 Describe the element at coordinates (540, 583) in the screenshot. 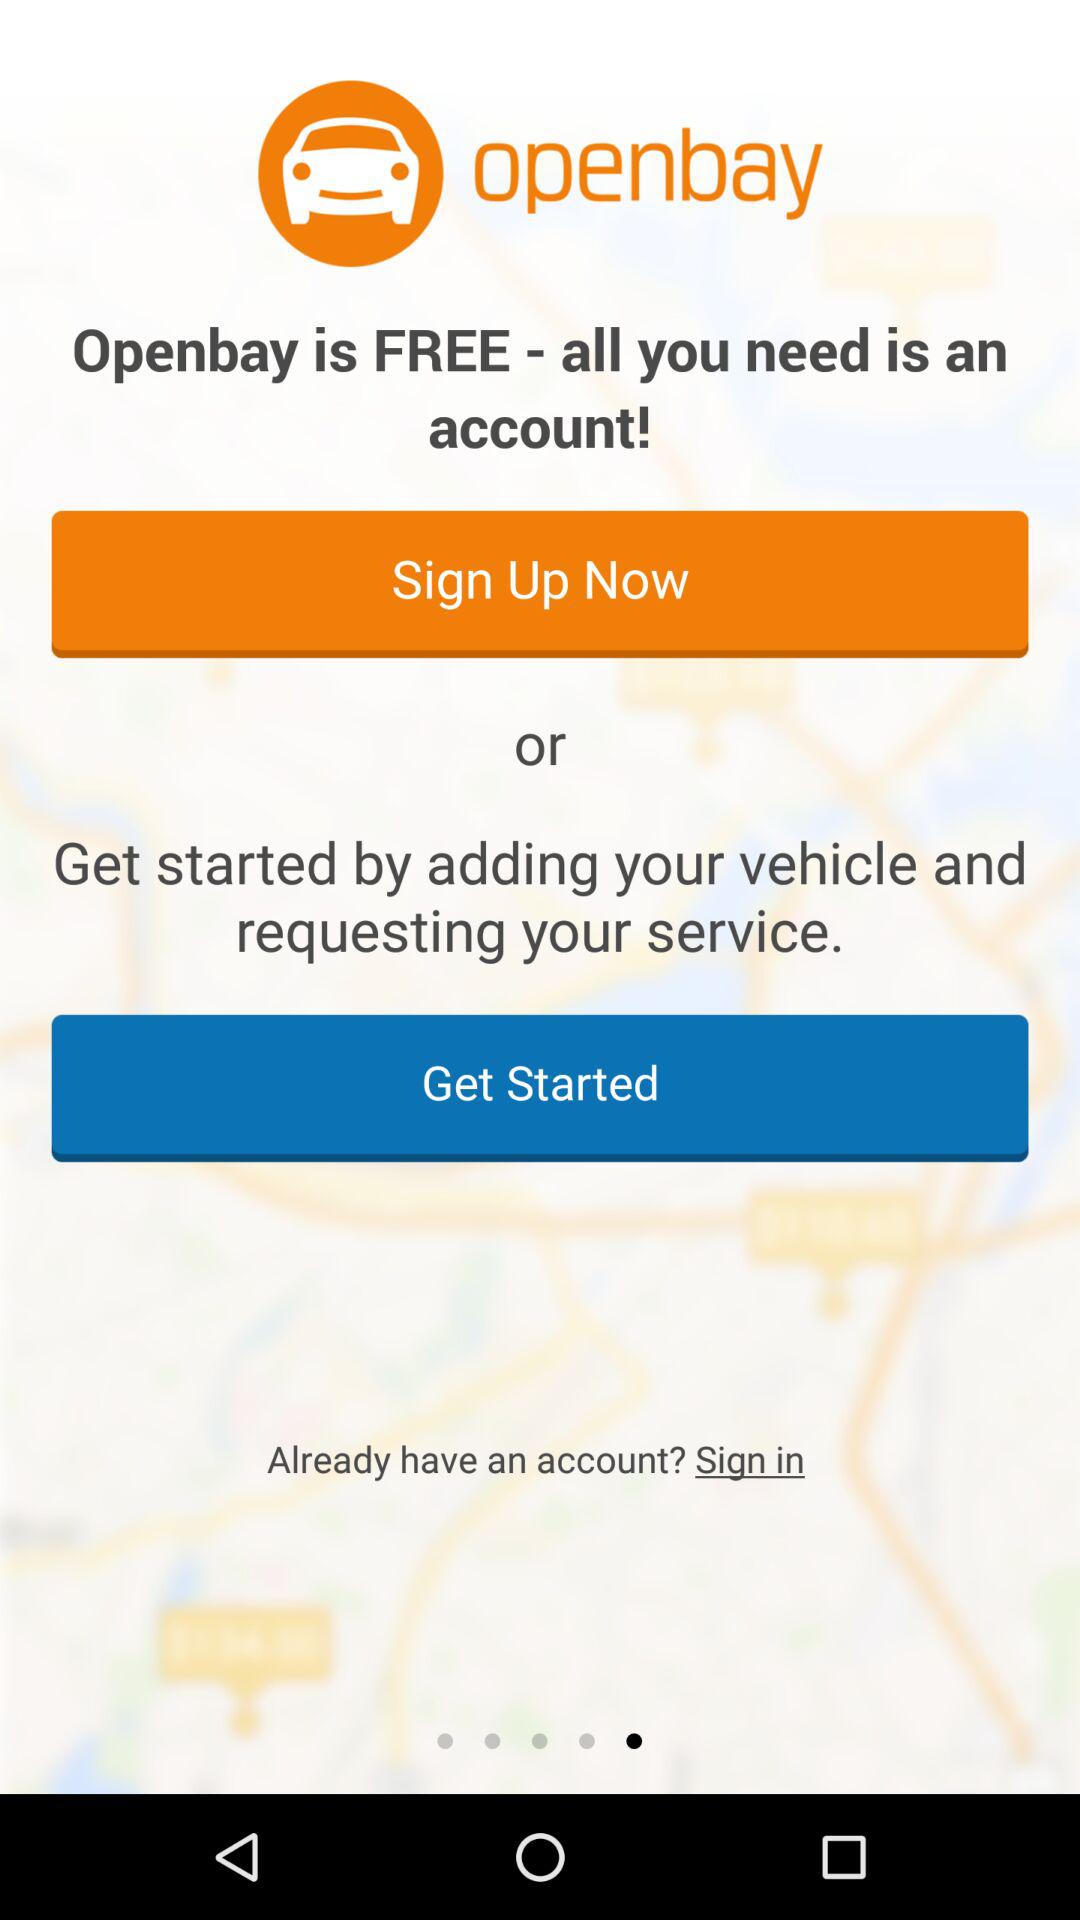

I see `turn on item above the or icon` at that location.